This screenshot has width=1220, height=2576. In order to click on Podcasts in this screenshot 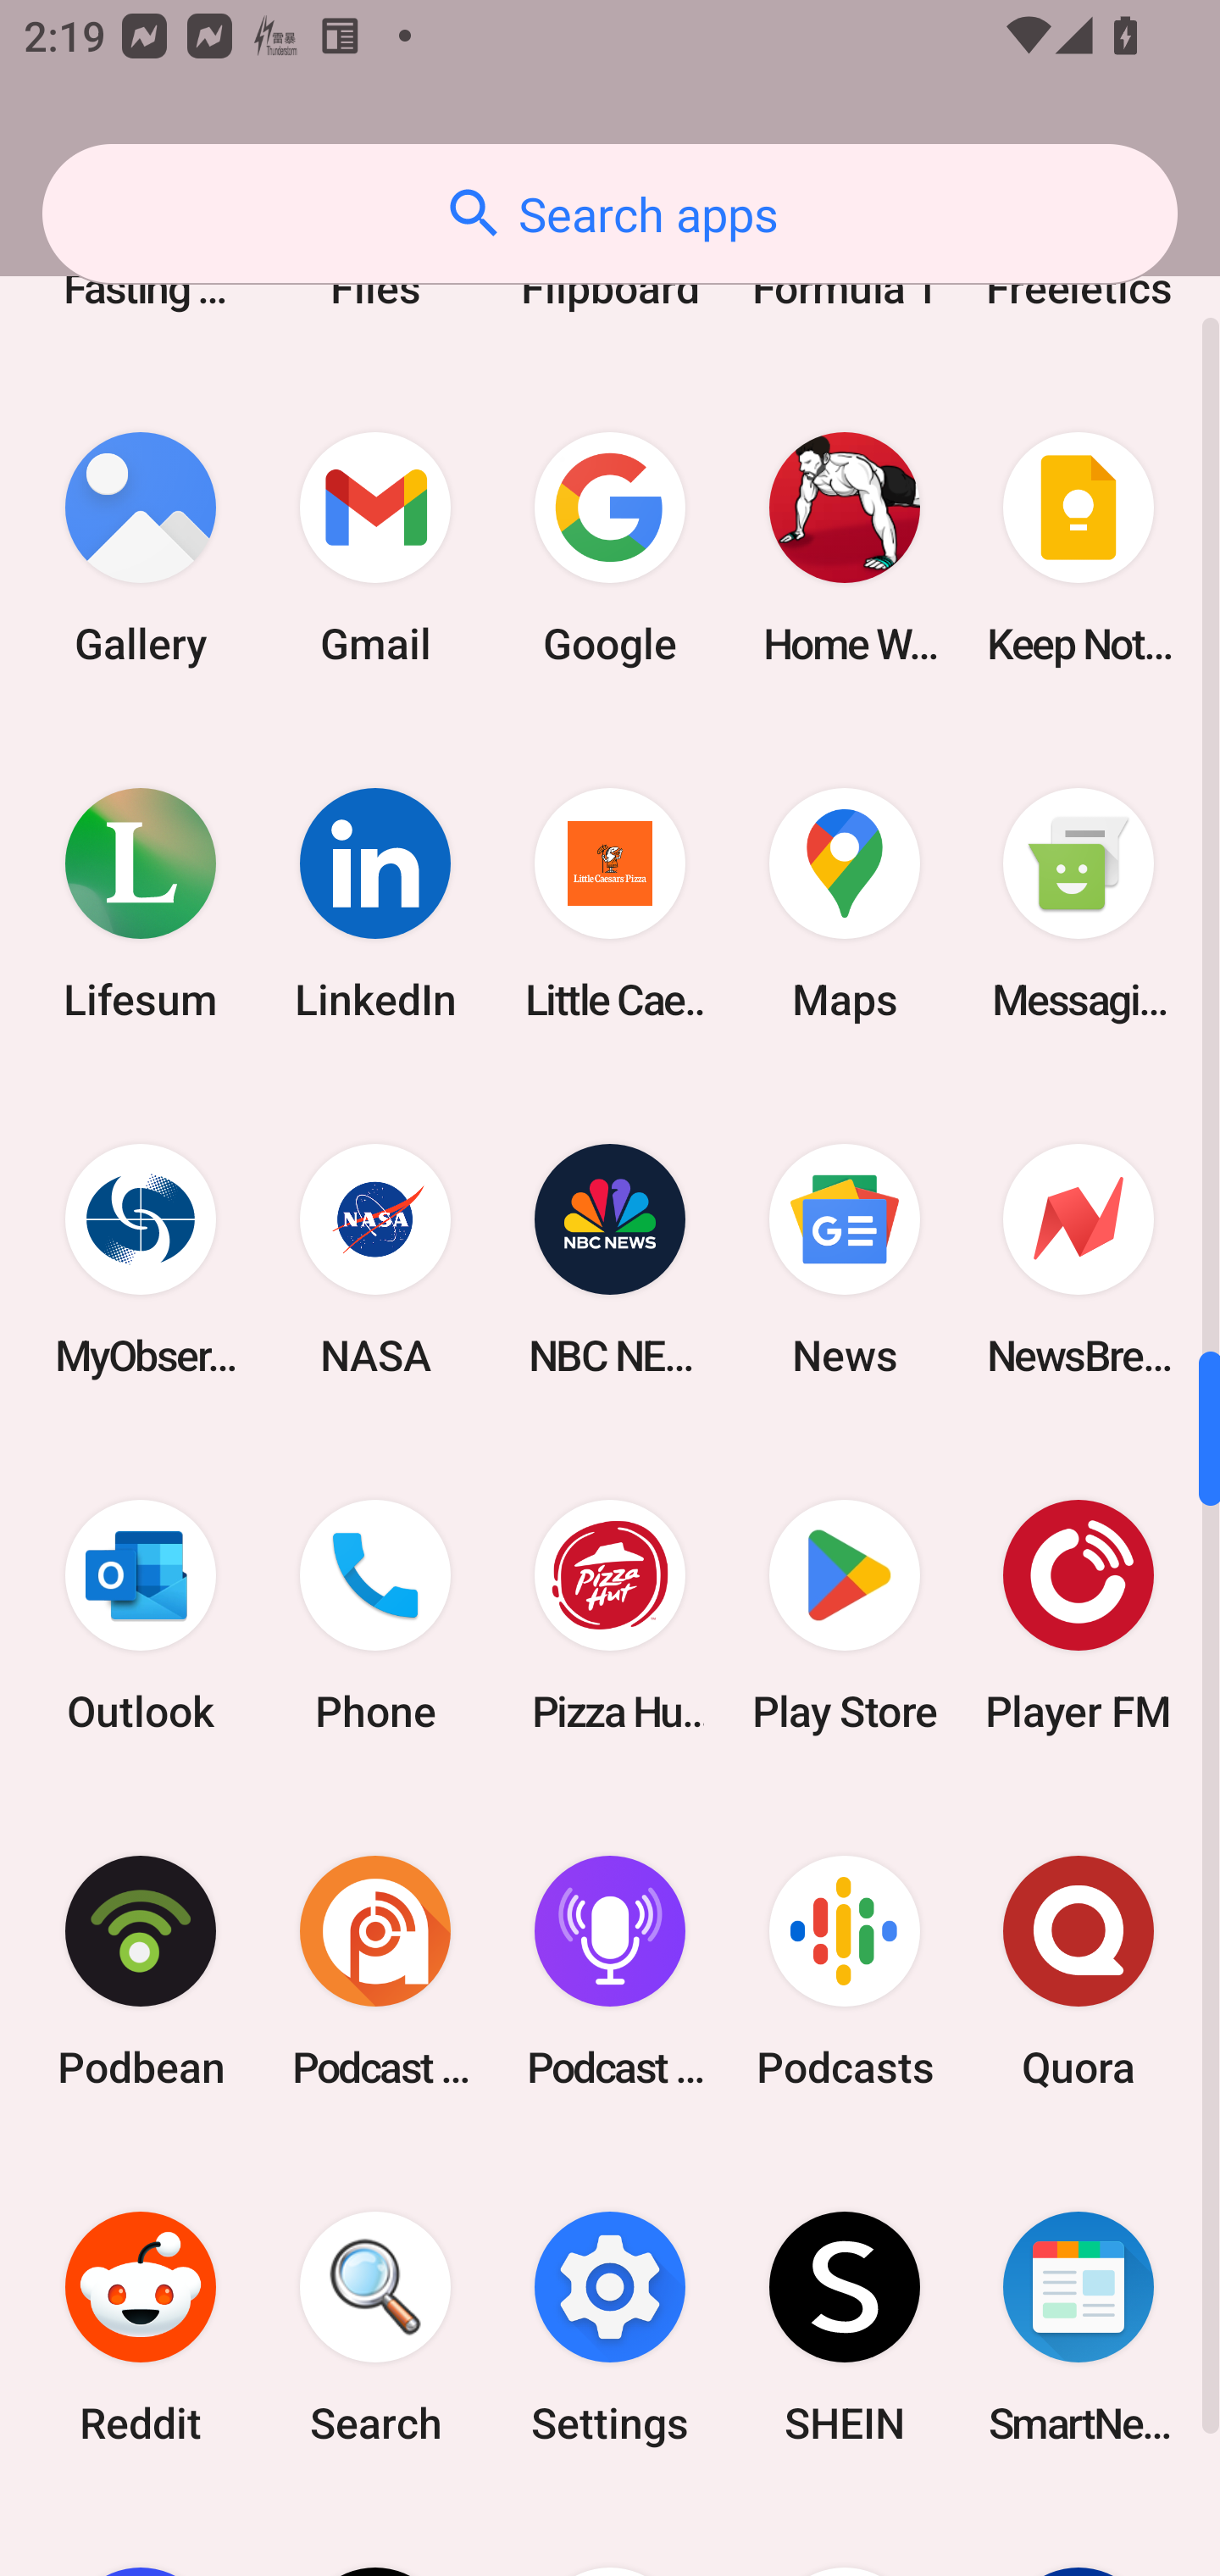, I will do `click(844, 1971)`.